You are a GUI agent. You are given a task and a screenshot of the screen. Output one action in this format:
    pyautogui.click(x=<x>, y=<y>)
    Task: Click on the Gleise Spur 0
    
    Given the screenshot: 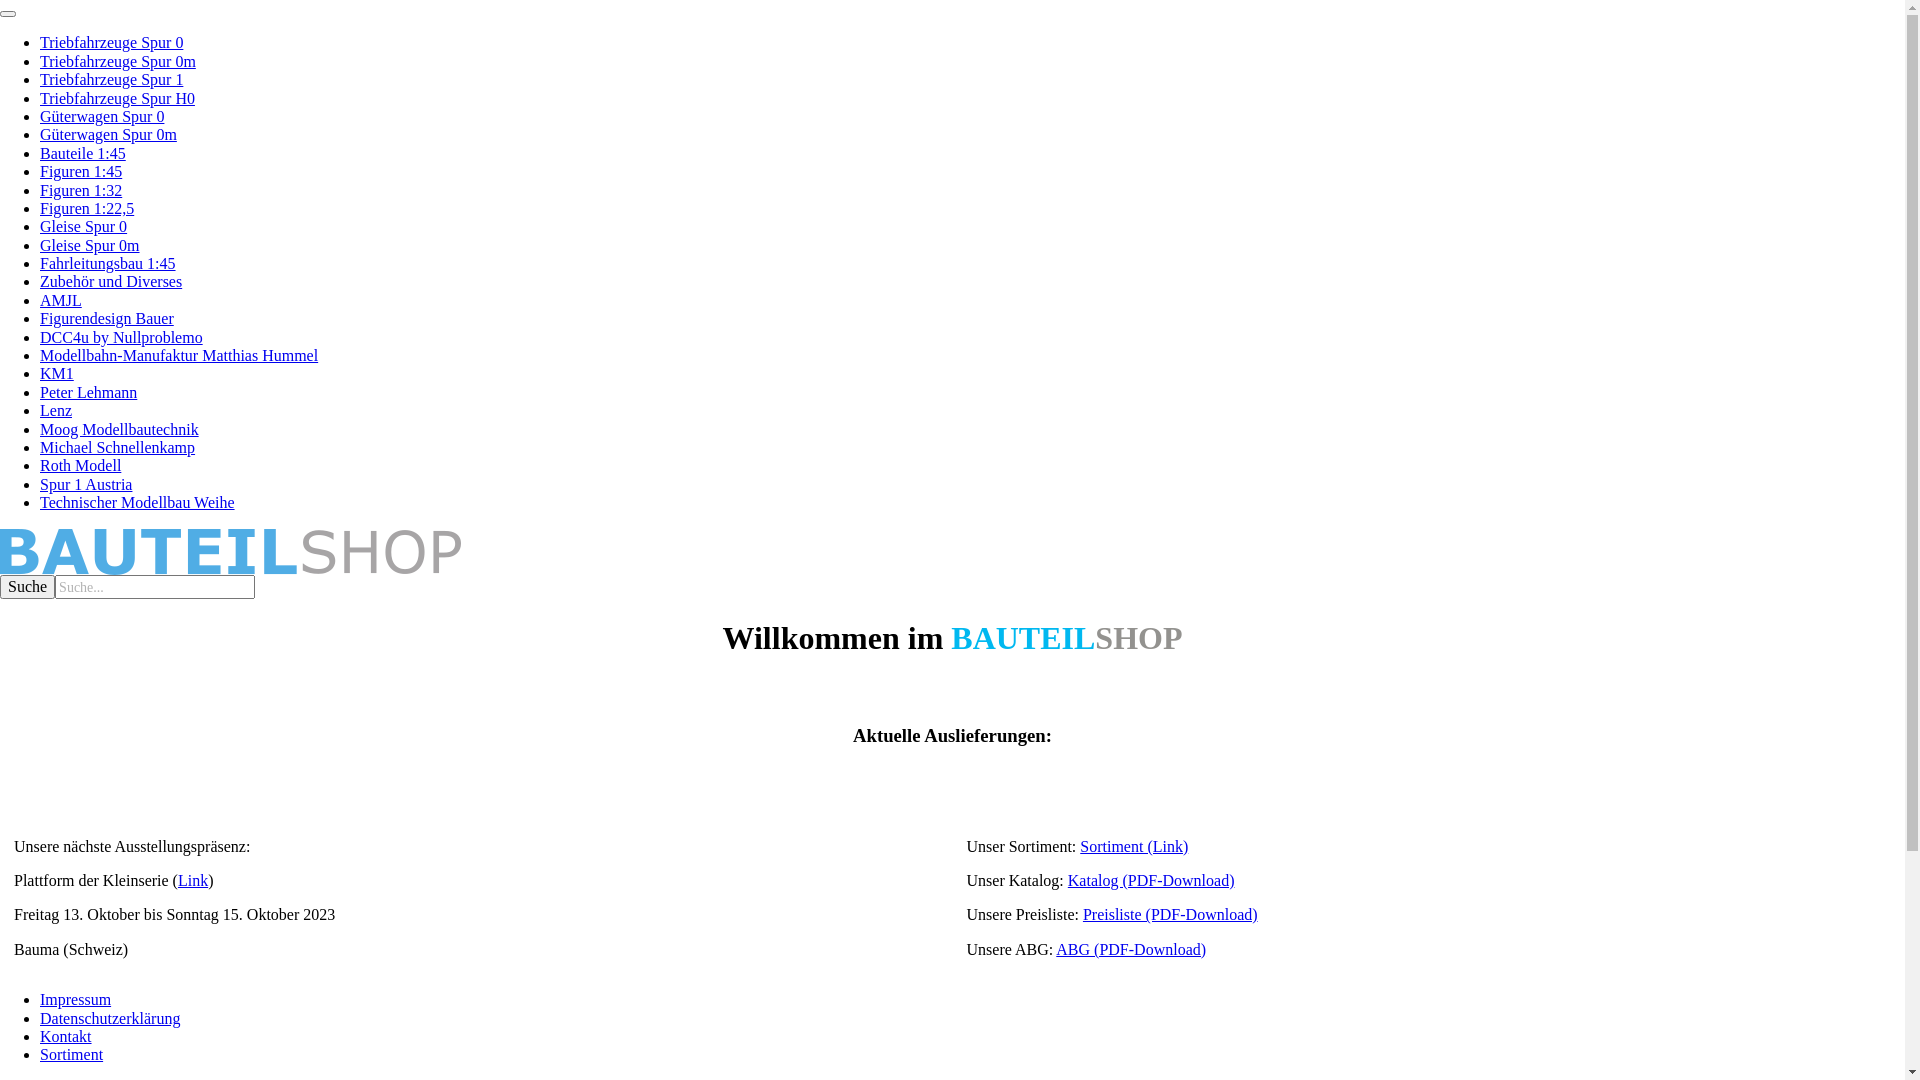 What is the action you would take?
    pyautogui.click(x=84, y=226)
    